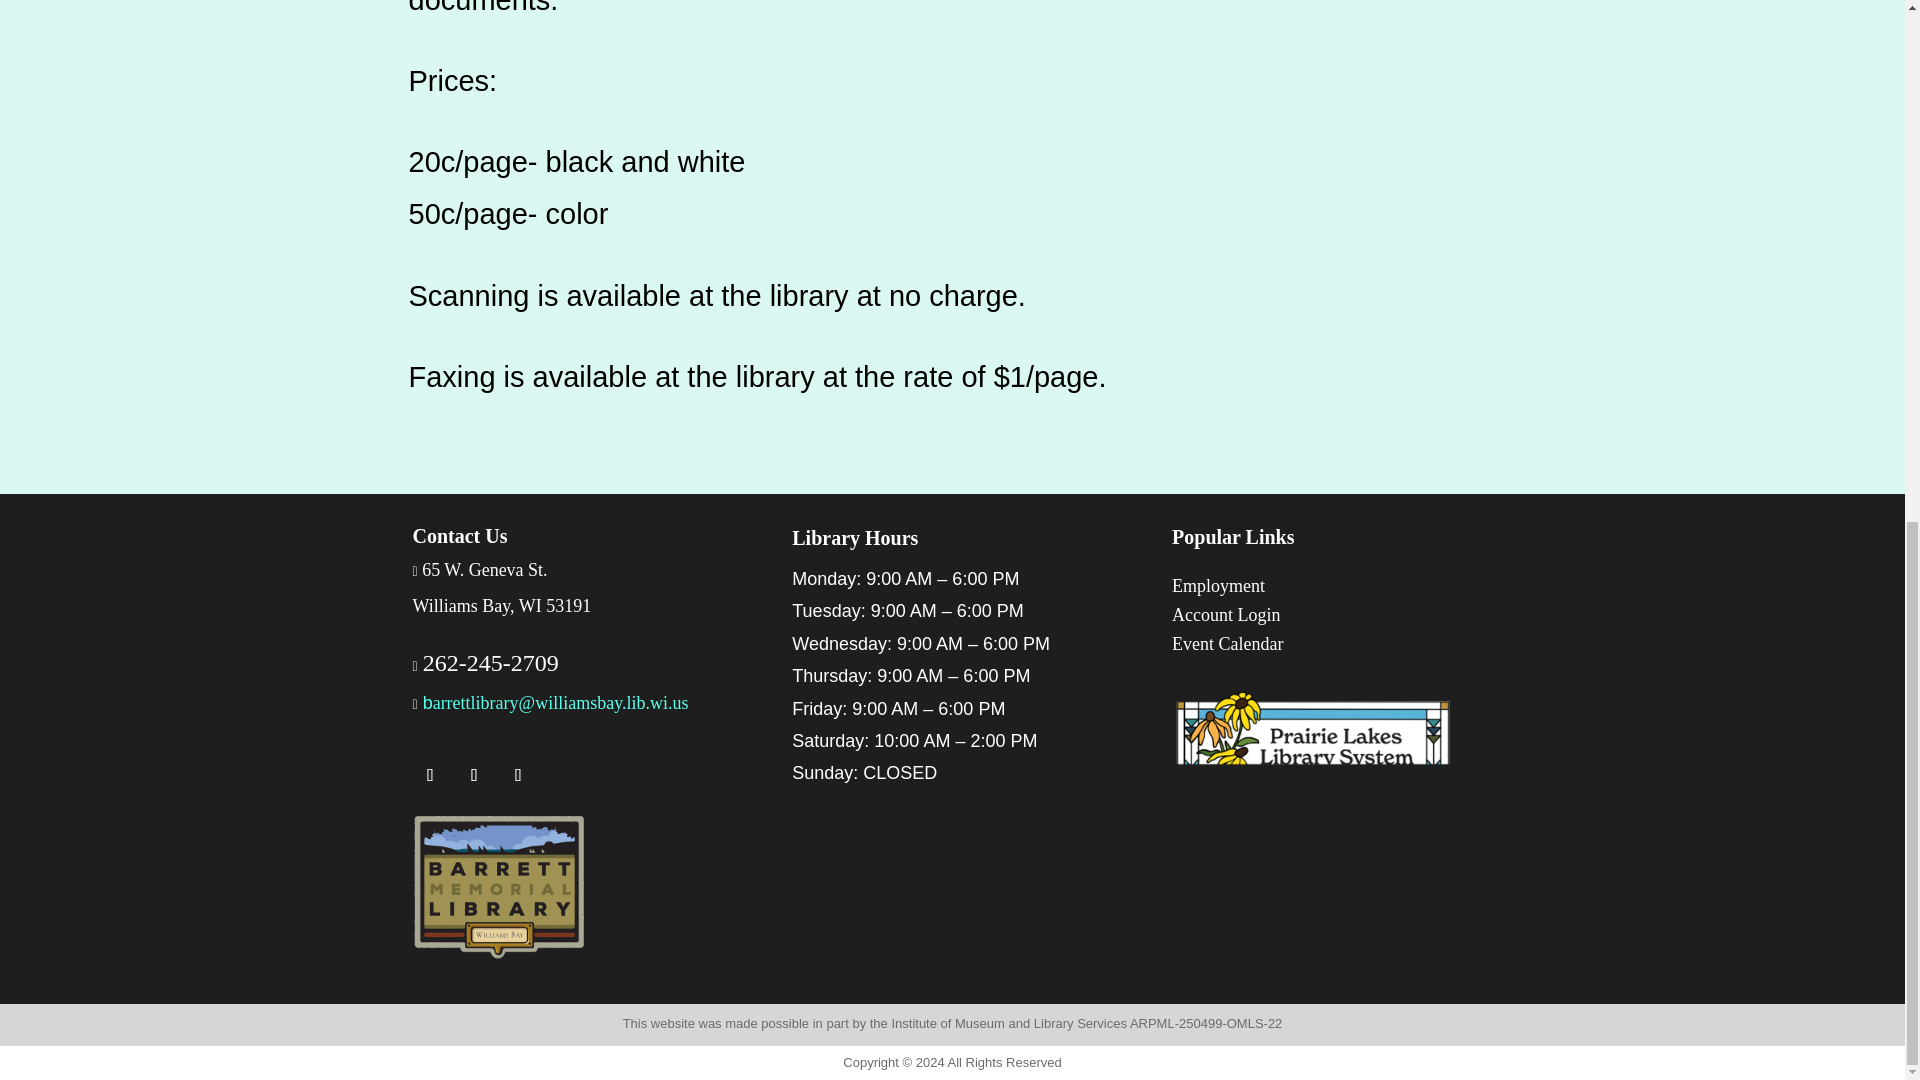  Describe the element at coordinates (1226, 614) in the screenshot. I see `Account Login` at that location.